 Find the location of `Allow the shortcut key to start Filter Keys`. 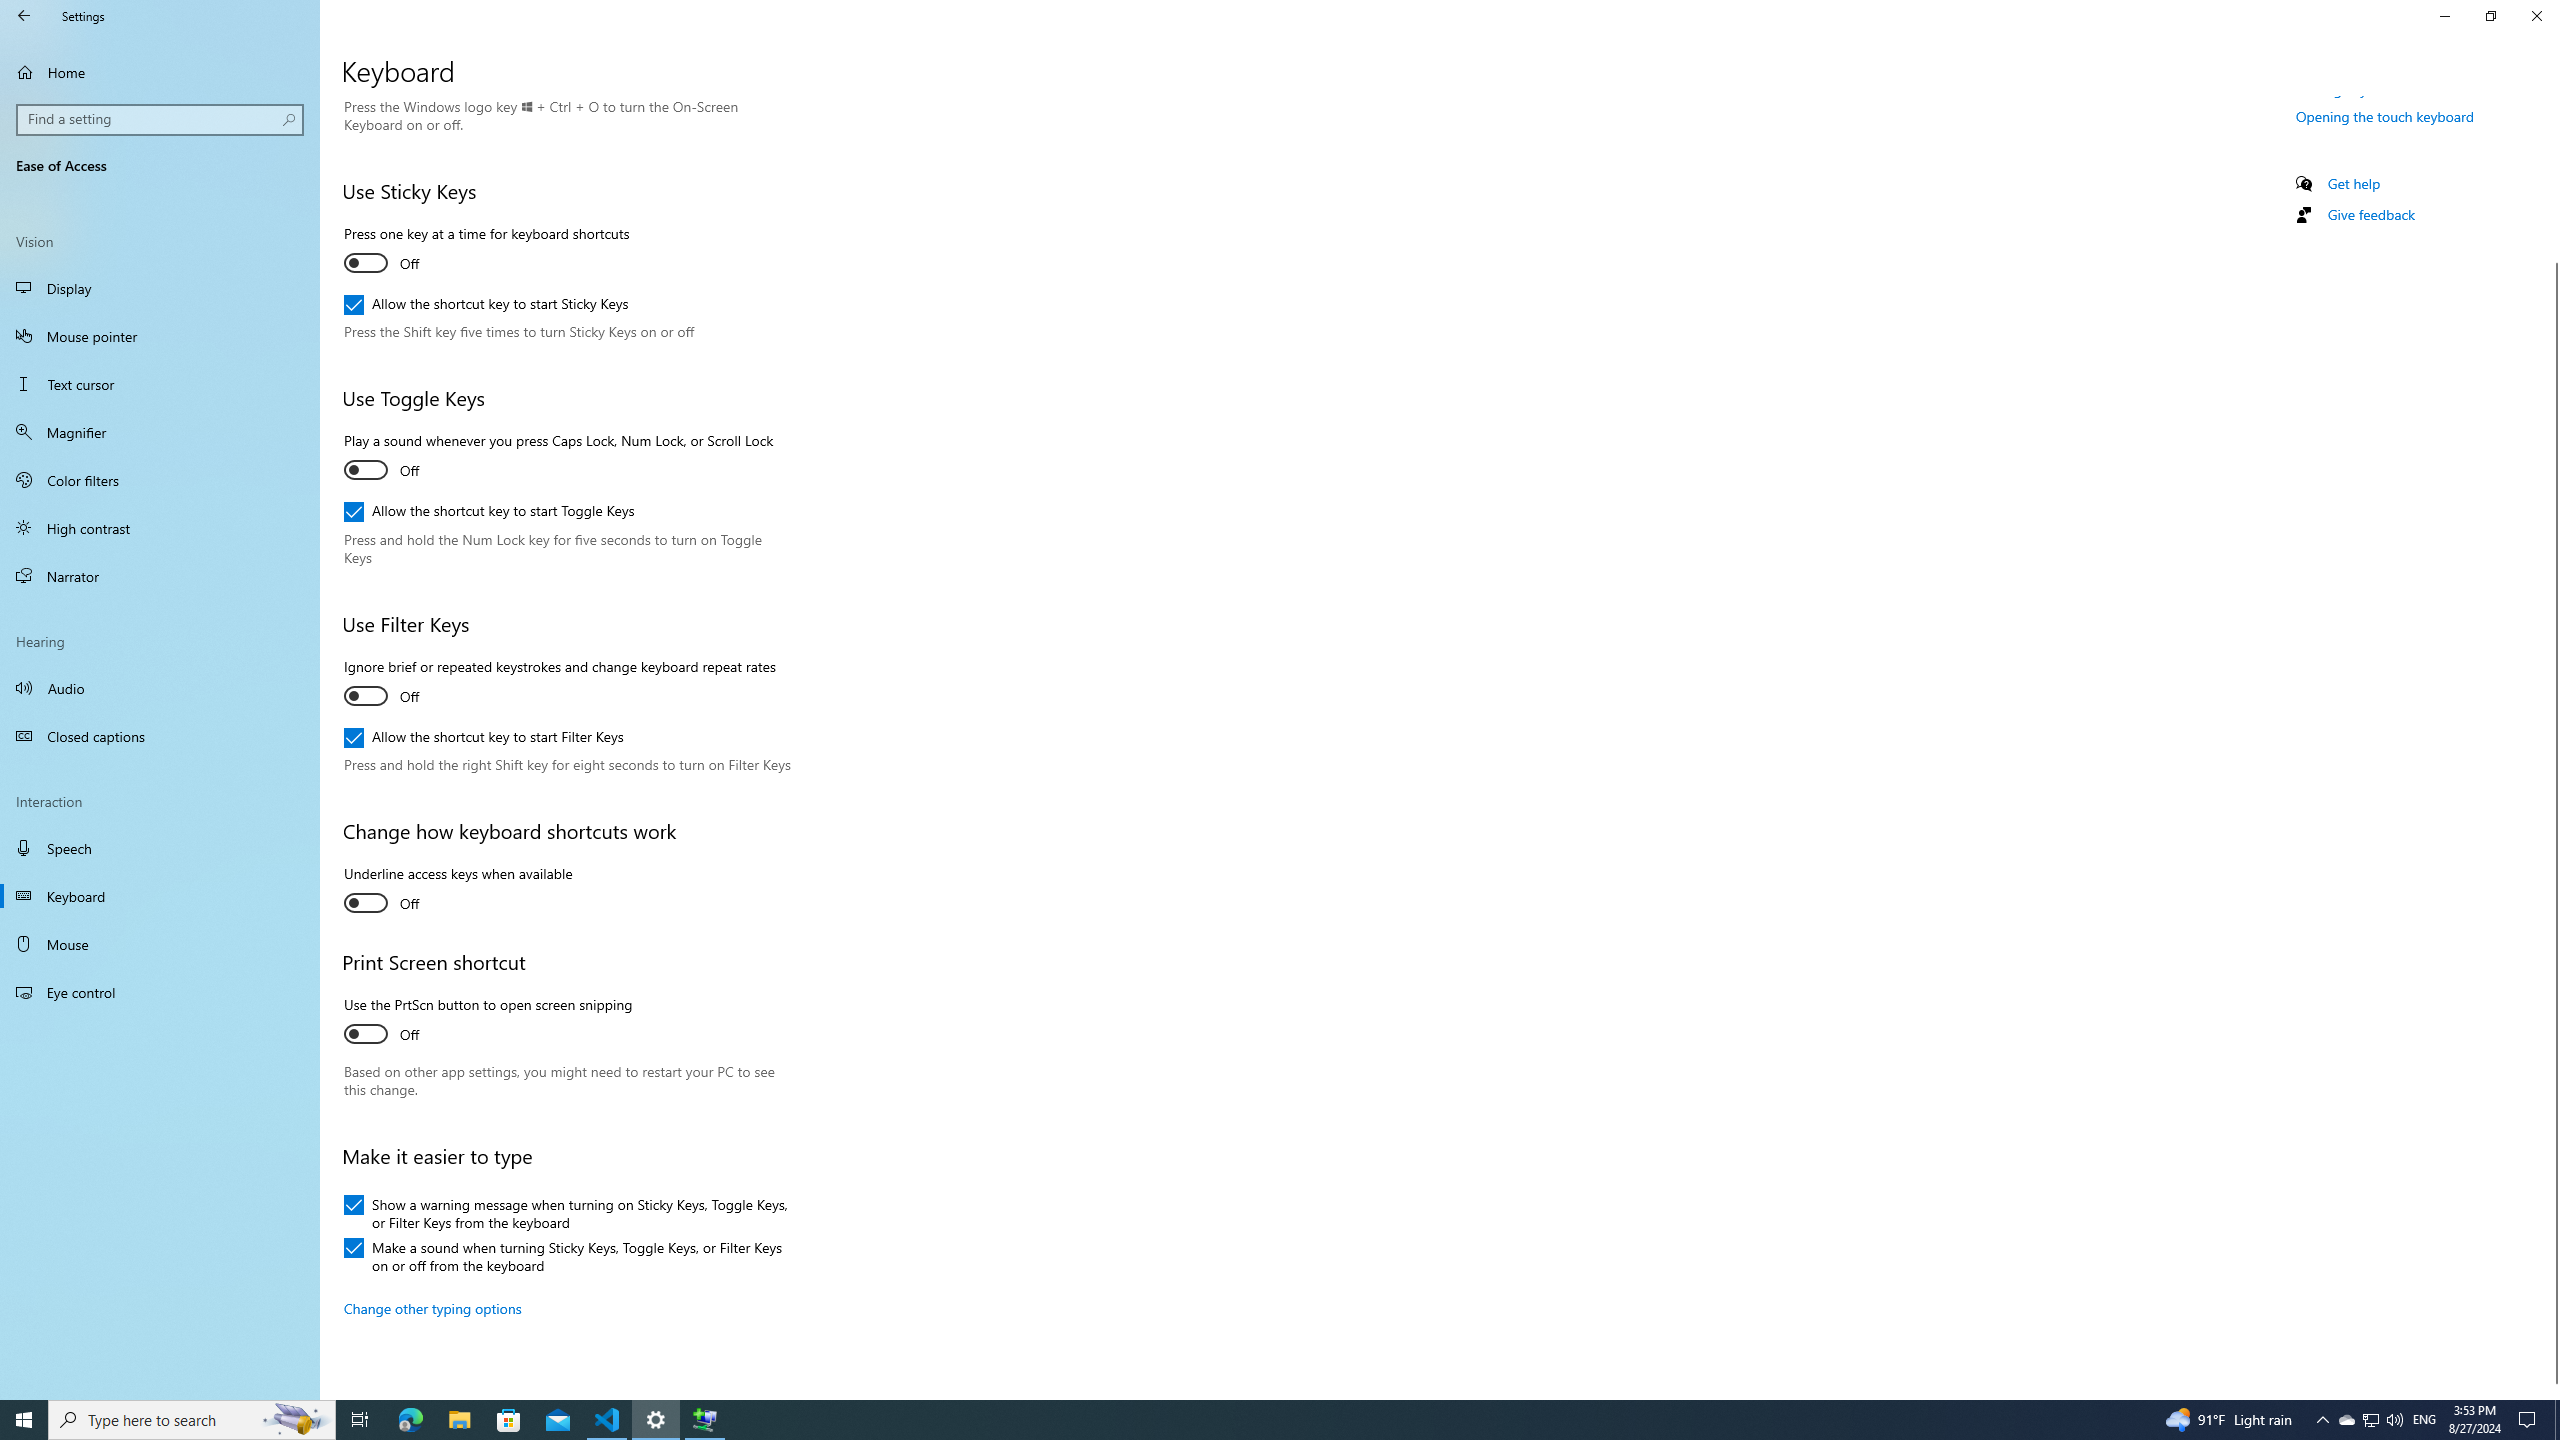

Allow the shortcut key to start Filter Keys is located at coordinates (1242, 1420).